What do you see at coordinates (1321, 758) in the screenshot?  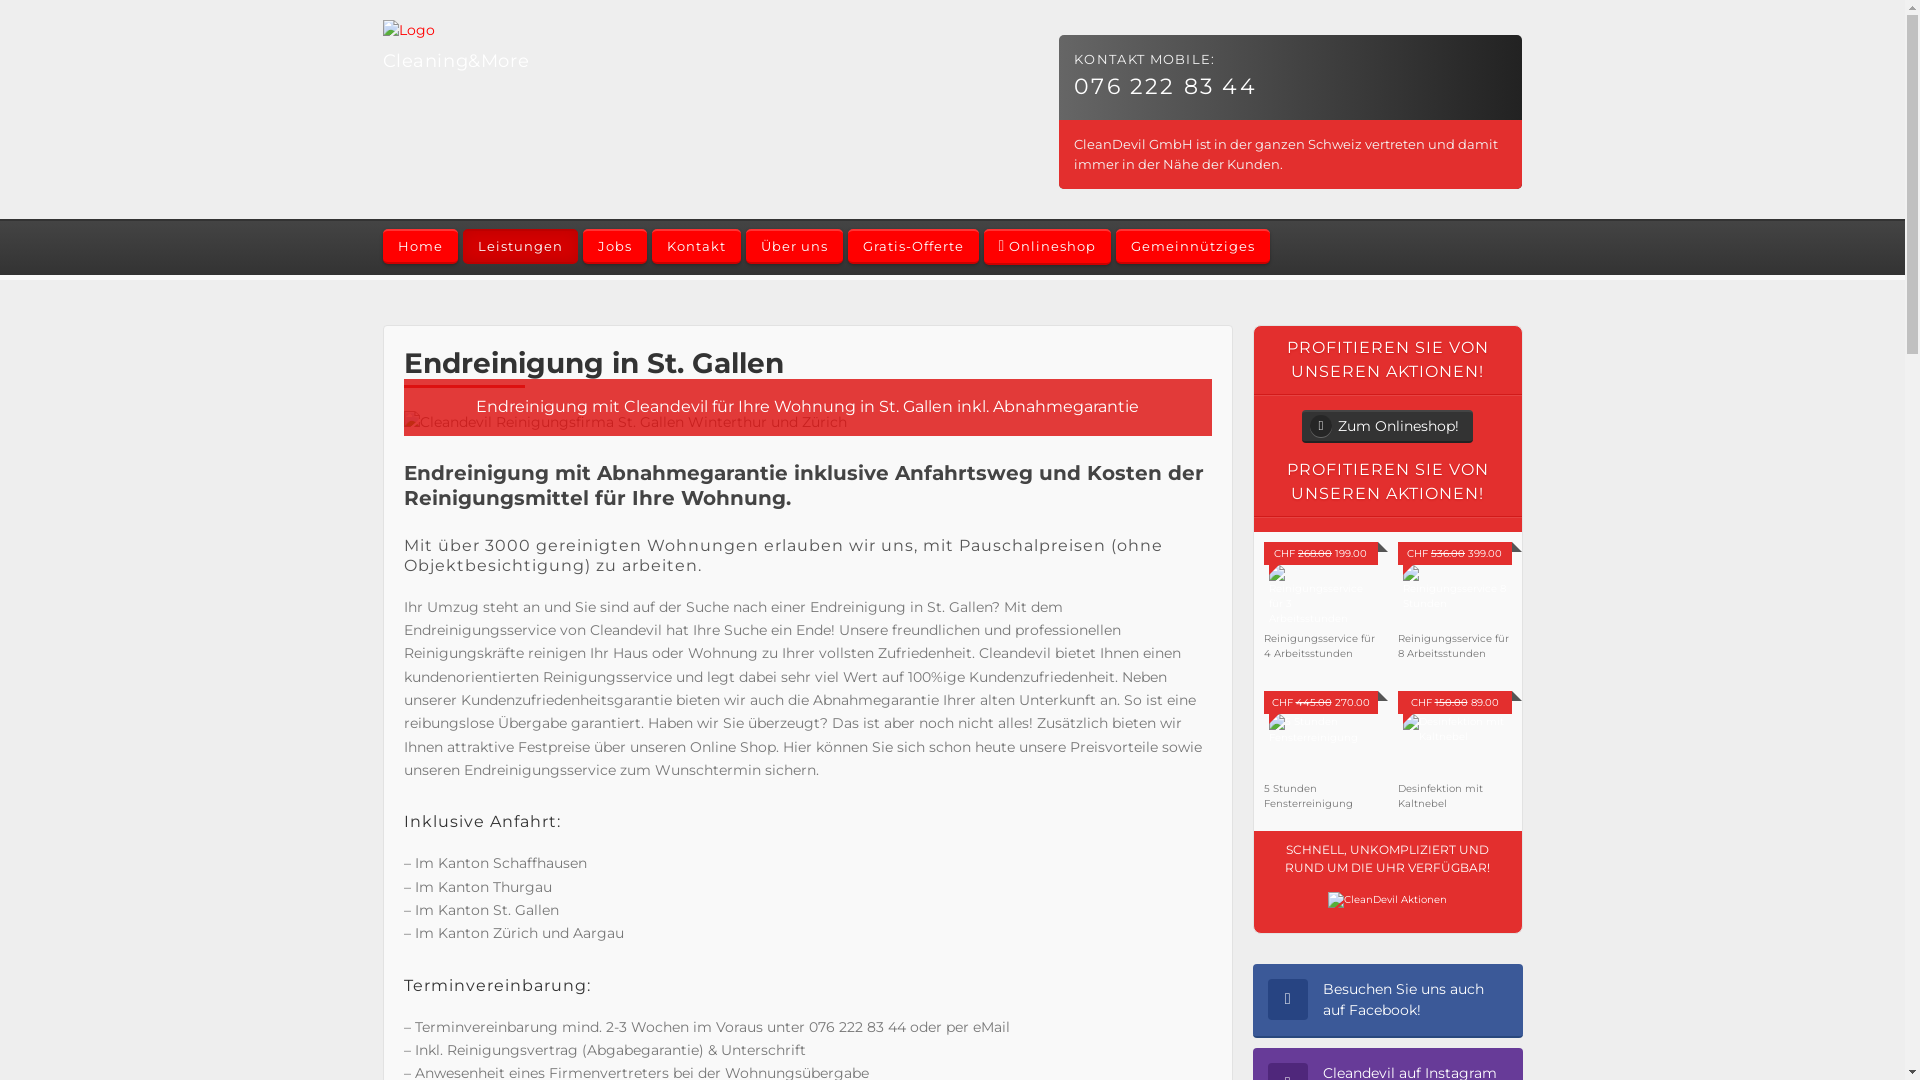 I see `CHF 445.00 270.00
5 Stunden Fensterreinigung` at bounding box center [1321, 758].